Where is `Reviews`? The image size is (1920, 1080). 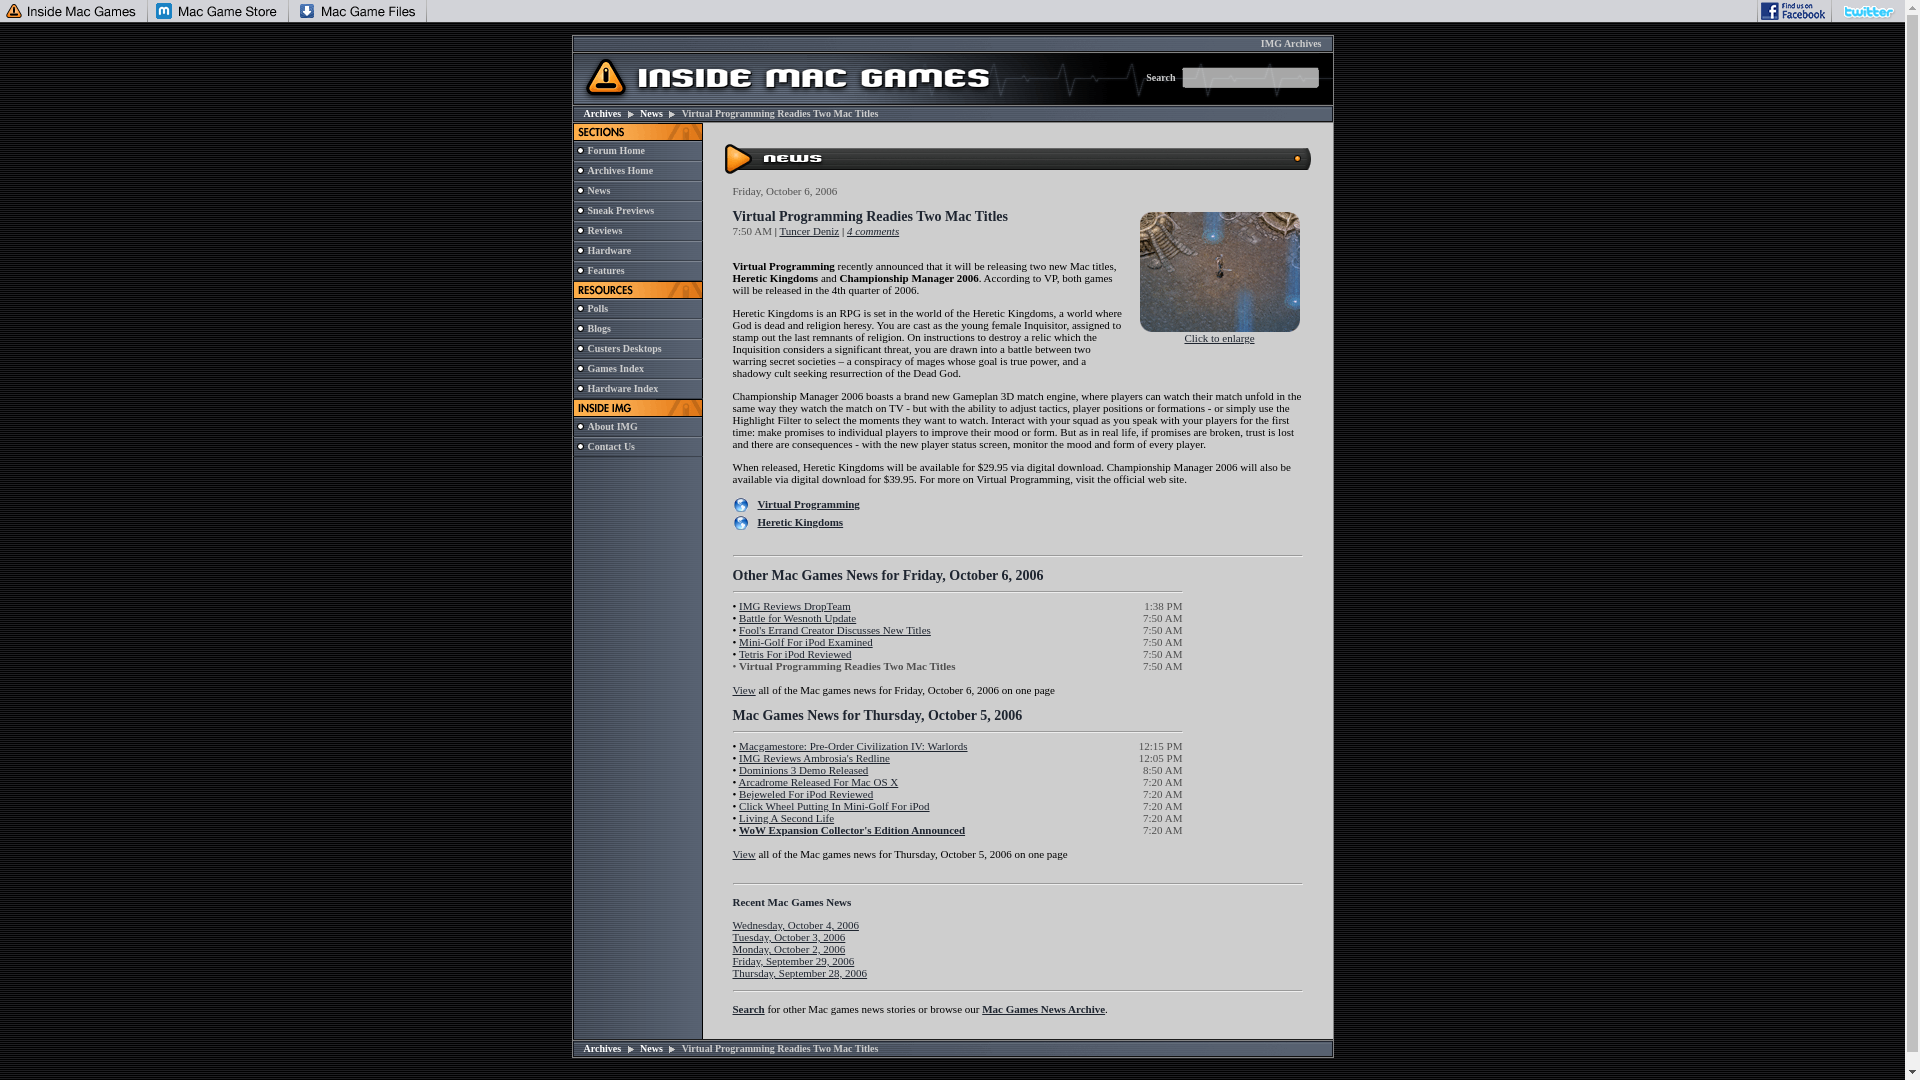
Reviews is located at coordinates (604, 230).